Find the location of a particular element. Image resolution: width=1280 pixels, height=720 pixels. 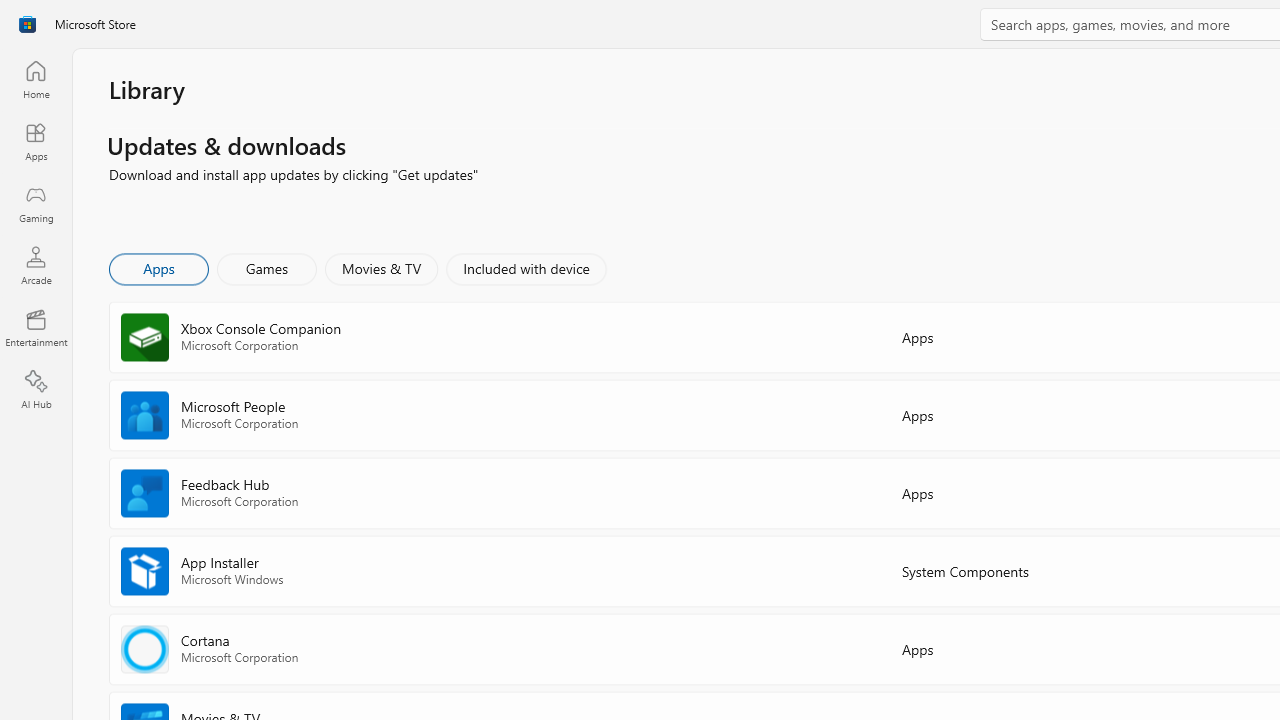

Included with device is located at coordinates (525, 268).